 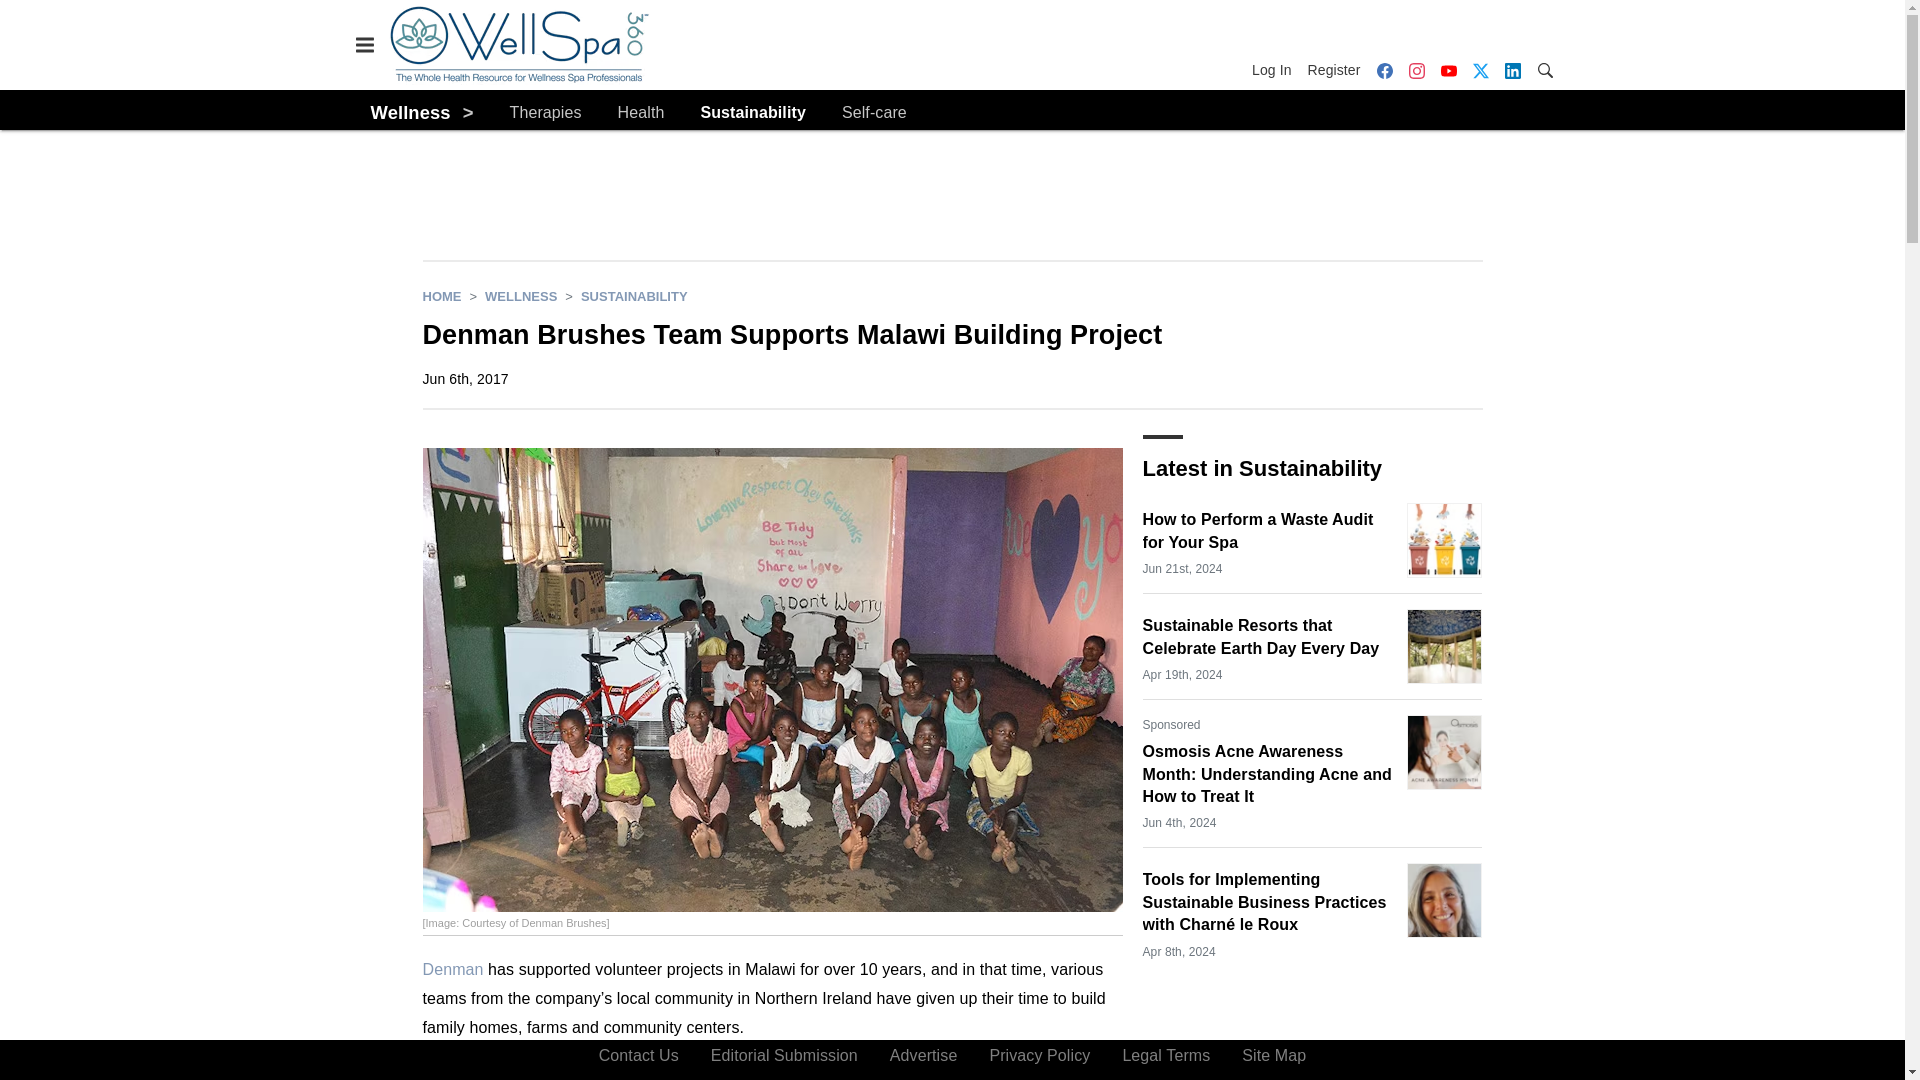 I want to click on LinkedIn icon, so click(x=1512, y=70).